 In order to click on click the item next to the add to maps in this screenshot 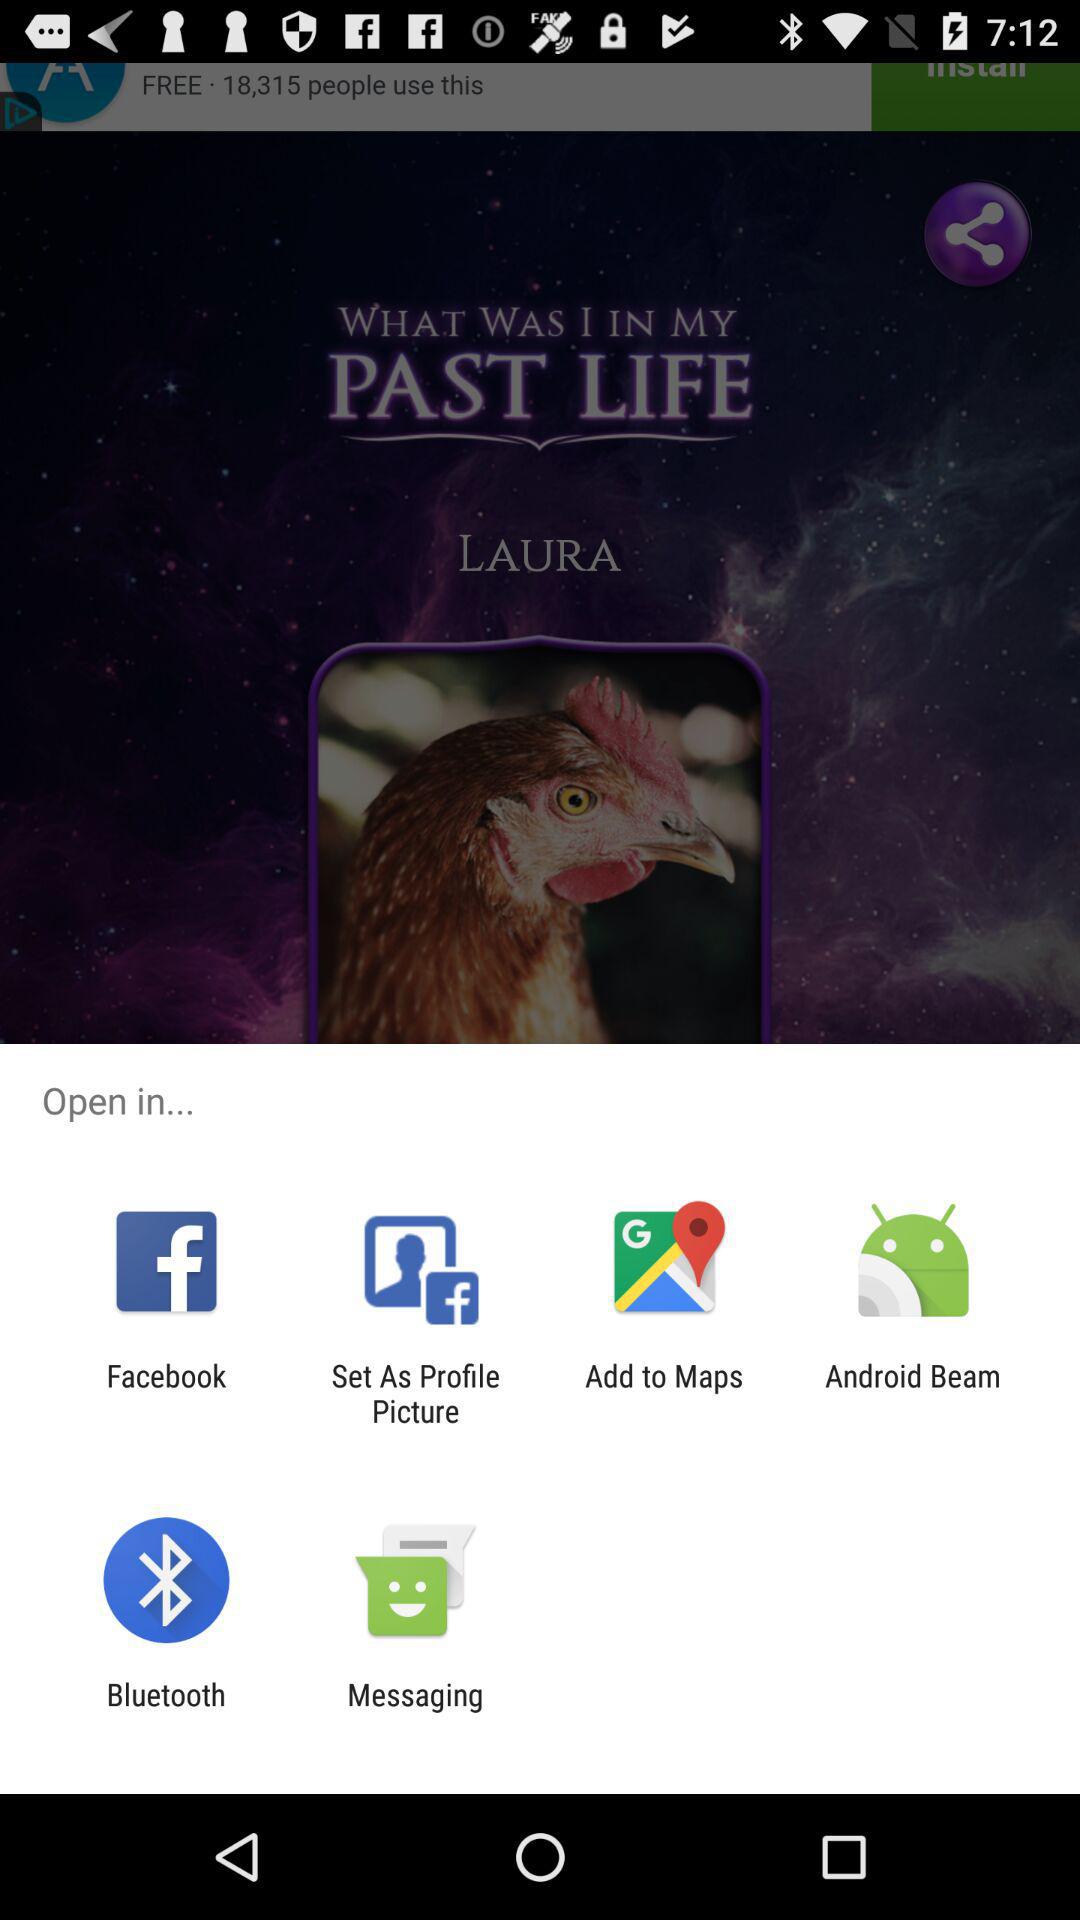, I will do `click(913, 1393)`.